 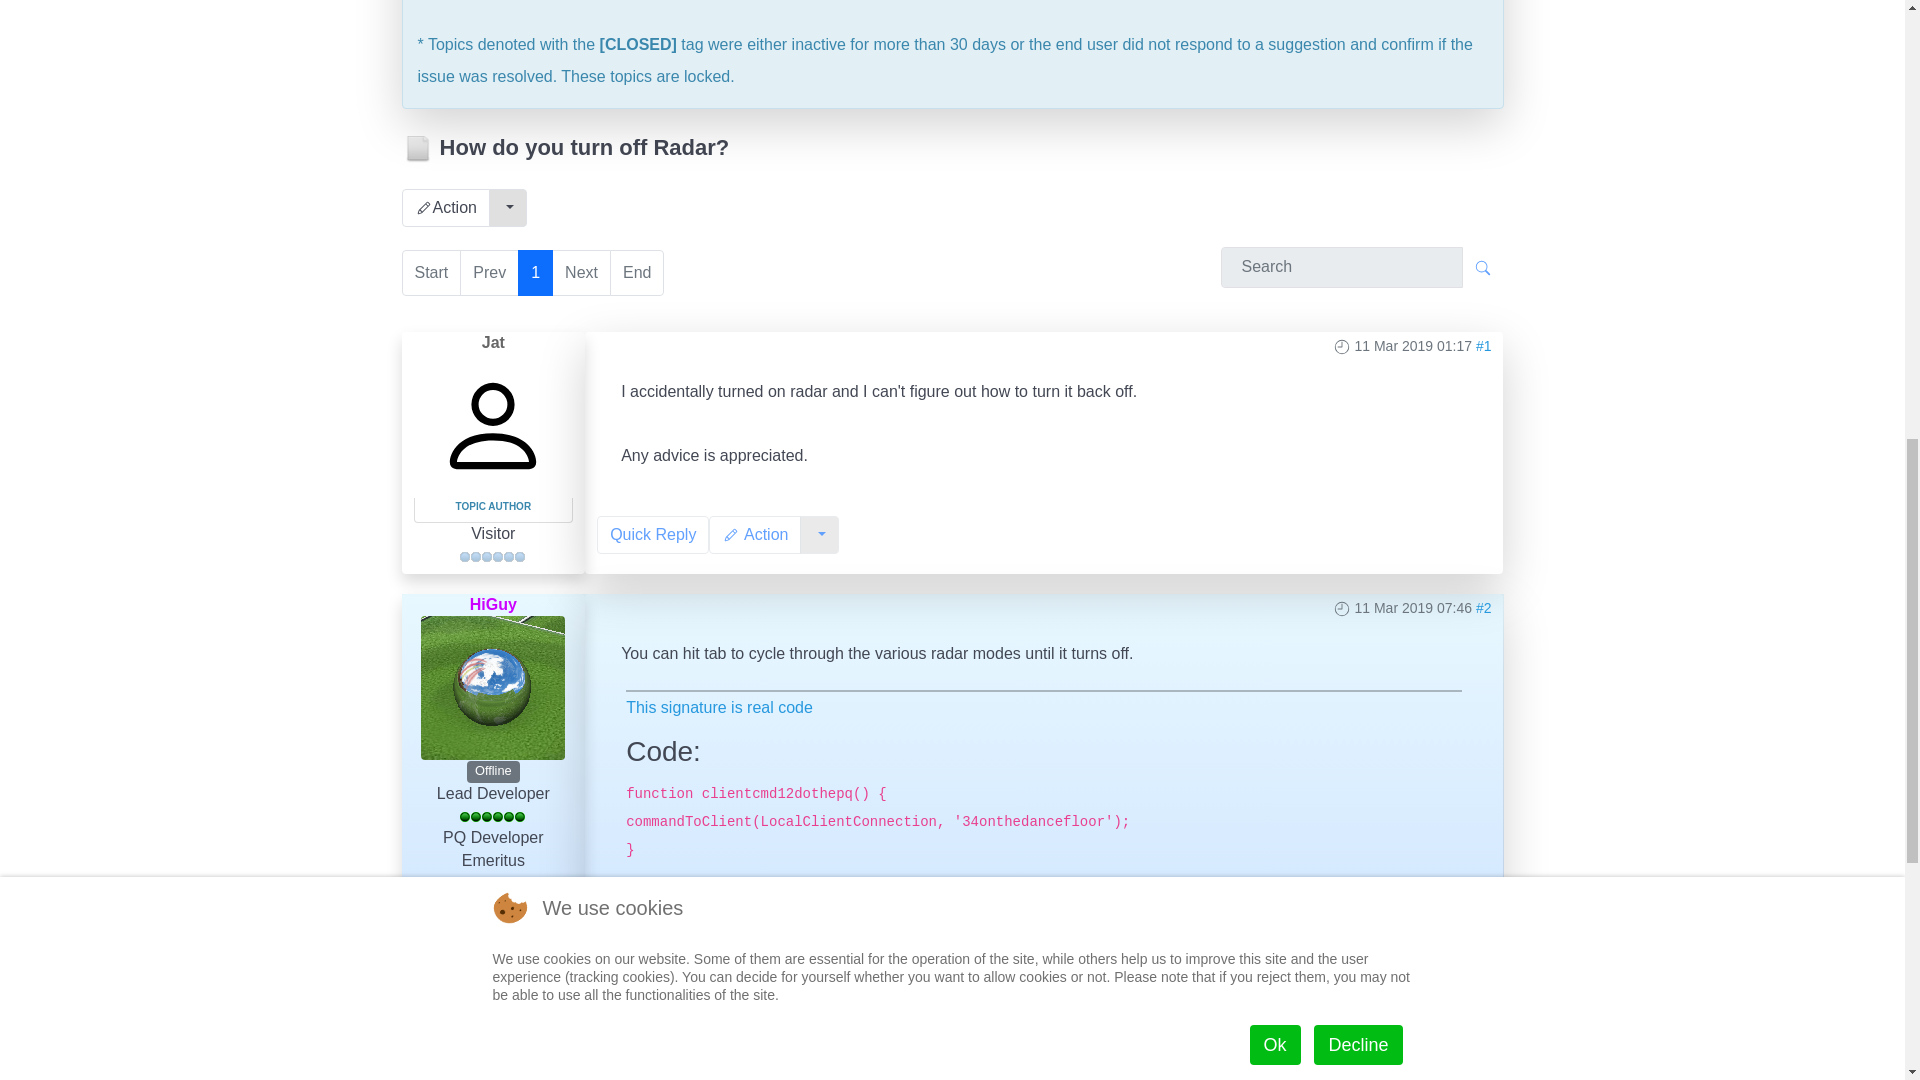 What do you see at coordinates (1340, 268) in the screenshot?
I see `Enter here your item to search` at bounding box center [1340, 268].